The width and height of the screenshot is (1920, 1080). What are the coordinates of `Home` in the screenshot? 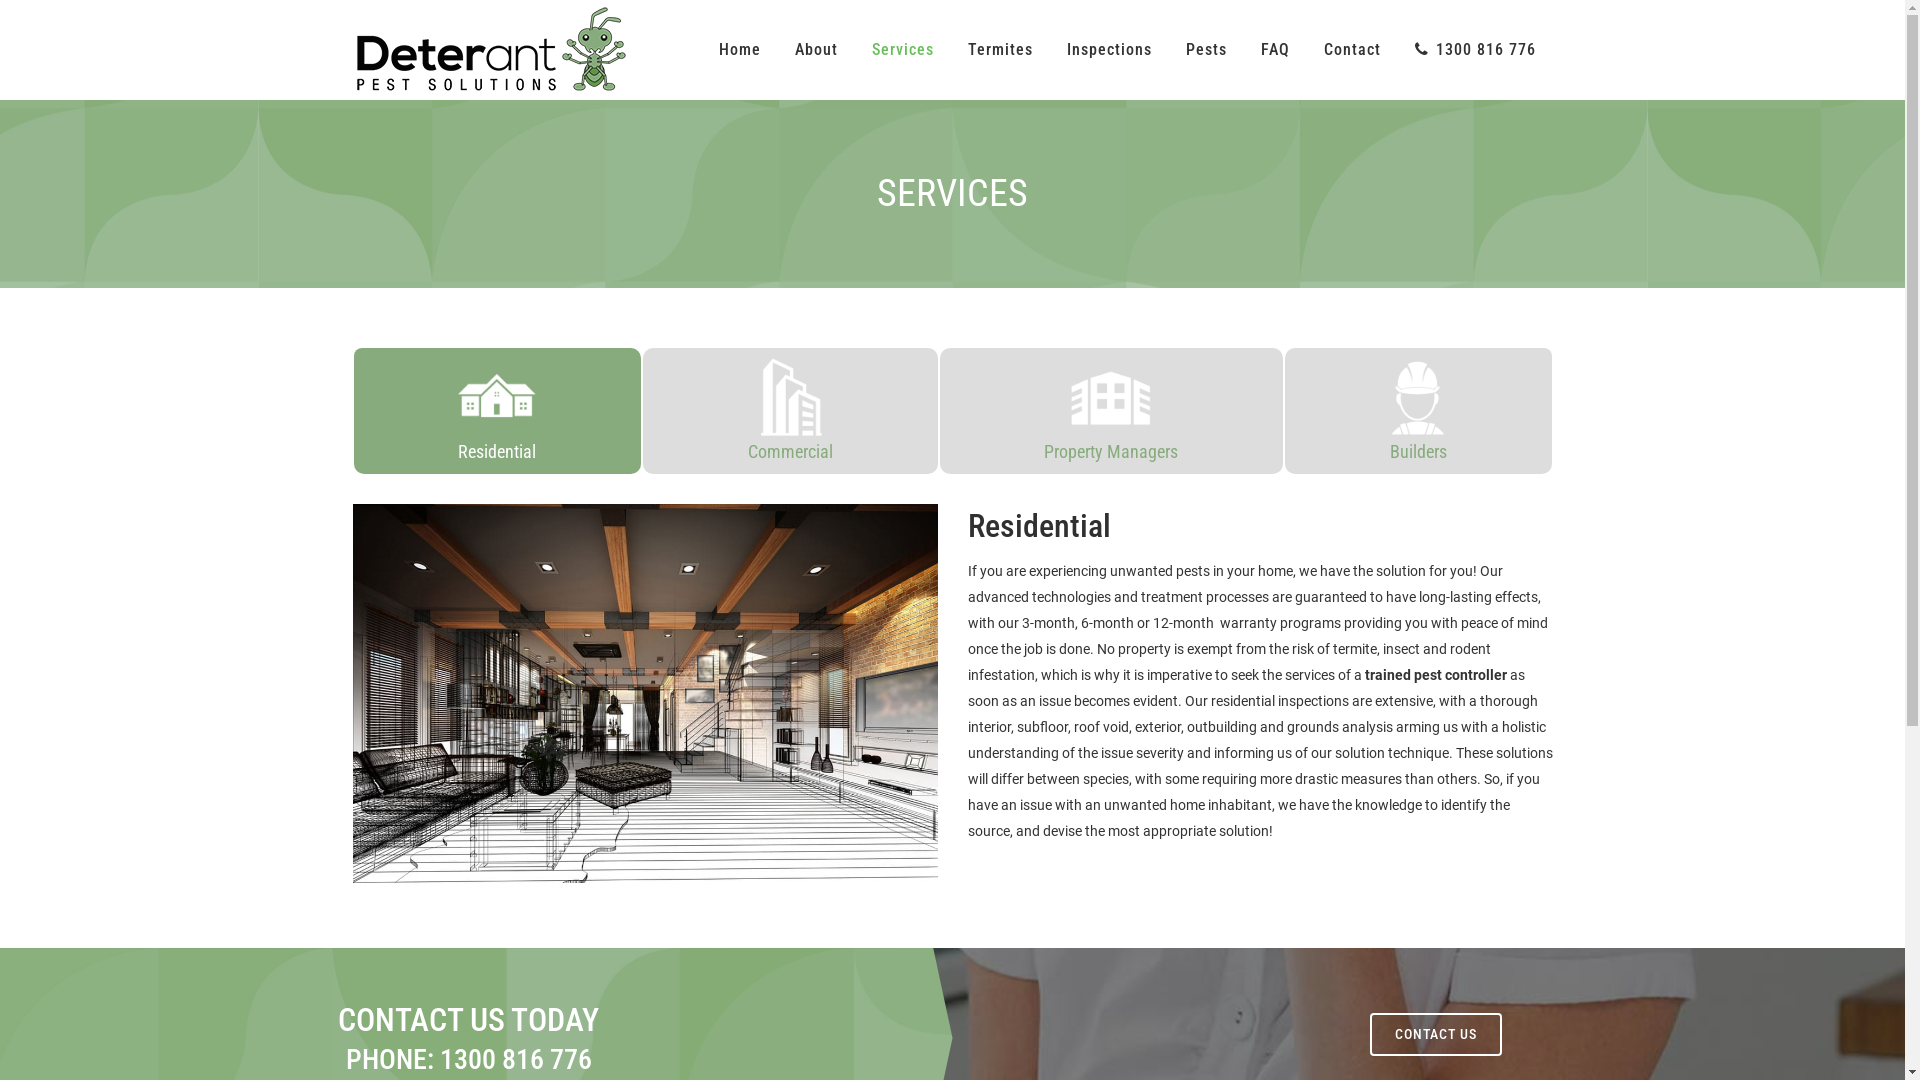 It's located at (740, 50).